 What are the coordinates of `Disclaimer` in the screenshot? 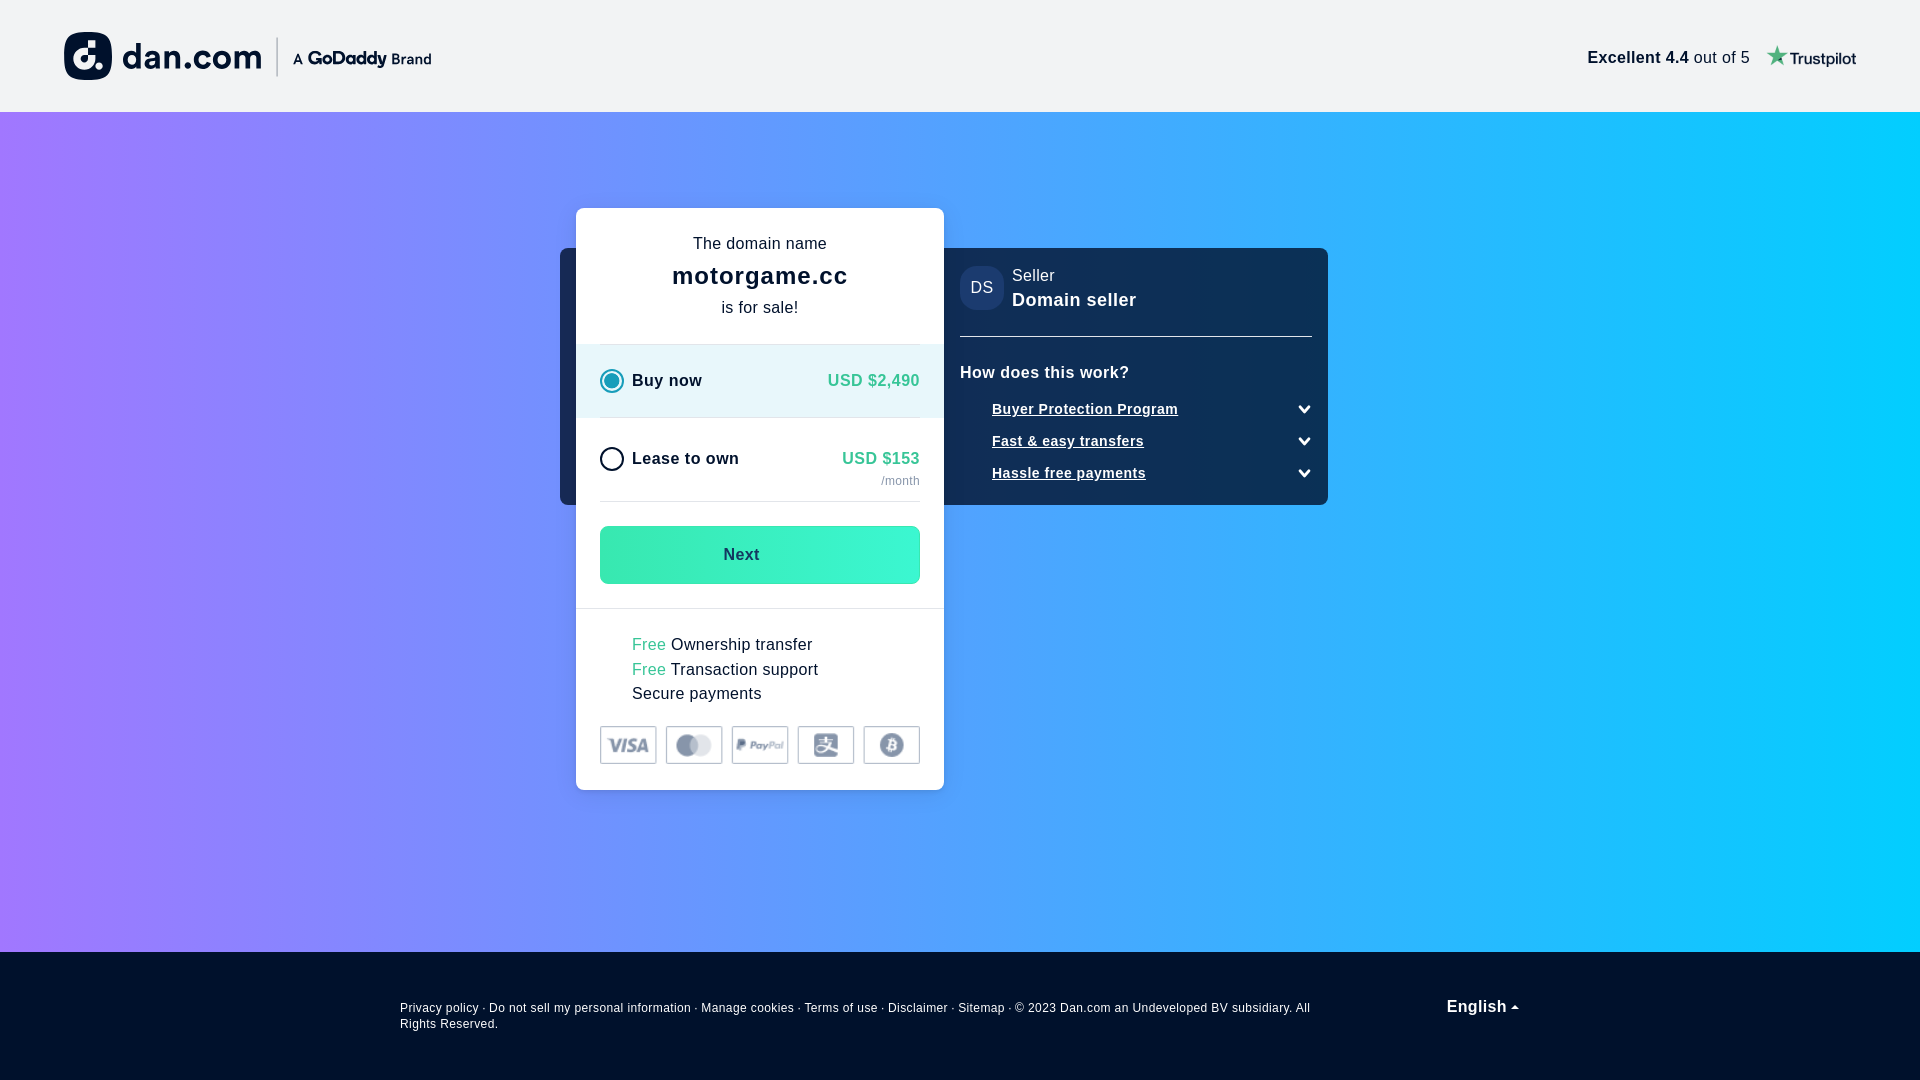 It's located at (918, 1008).